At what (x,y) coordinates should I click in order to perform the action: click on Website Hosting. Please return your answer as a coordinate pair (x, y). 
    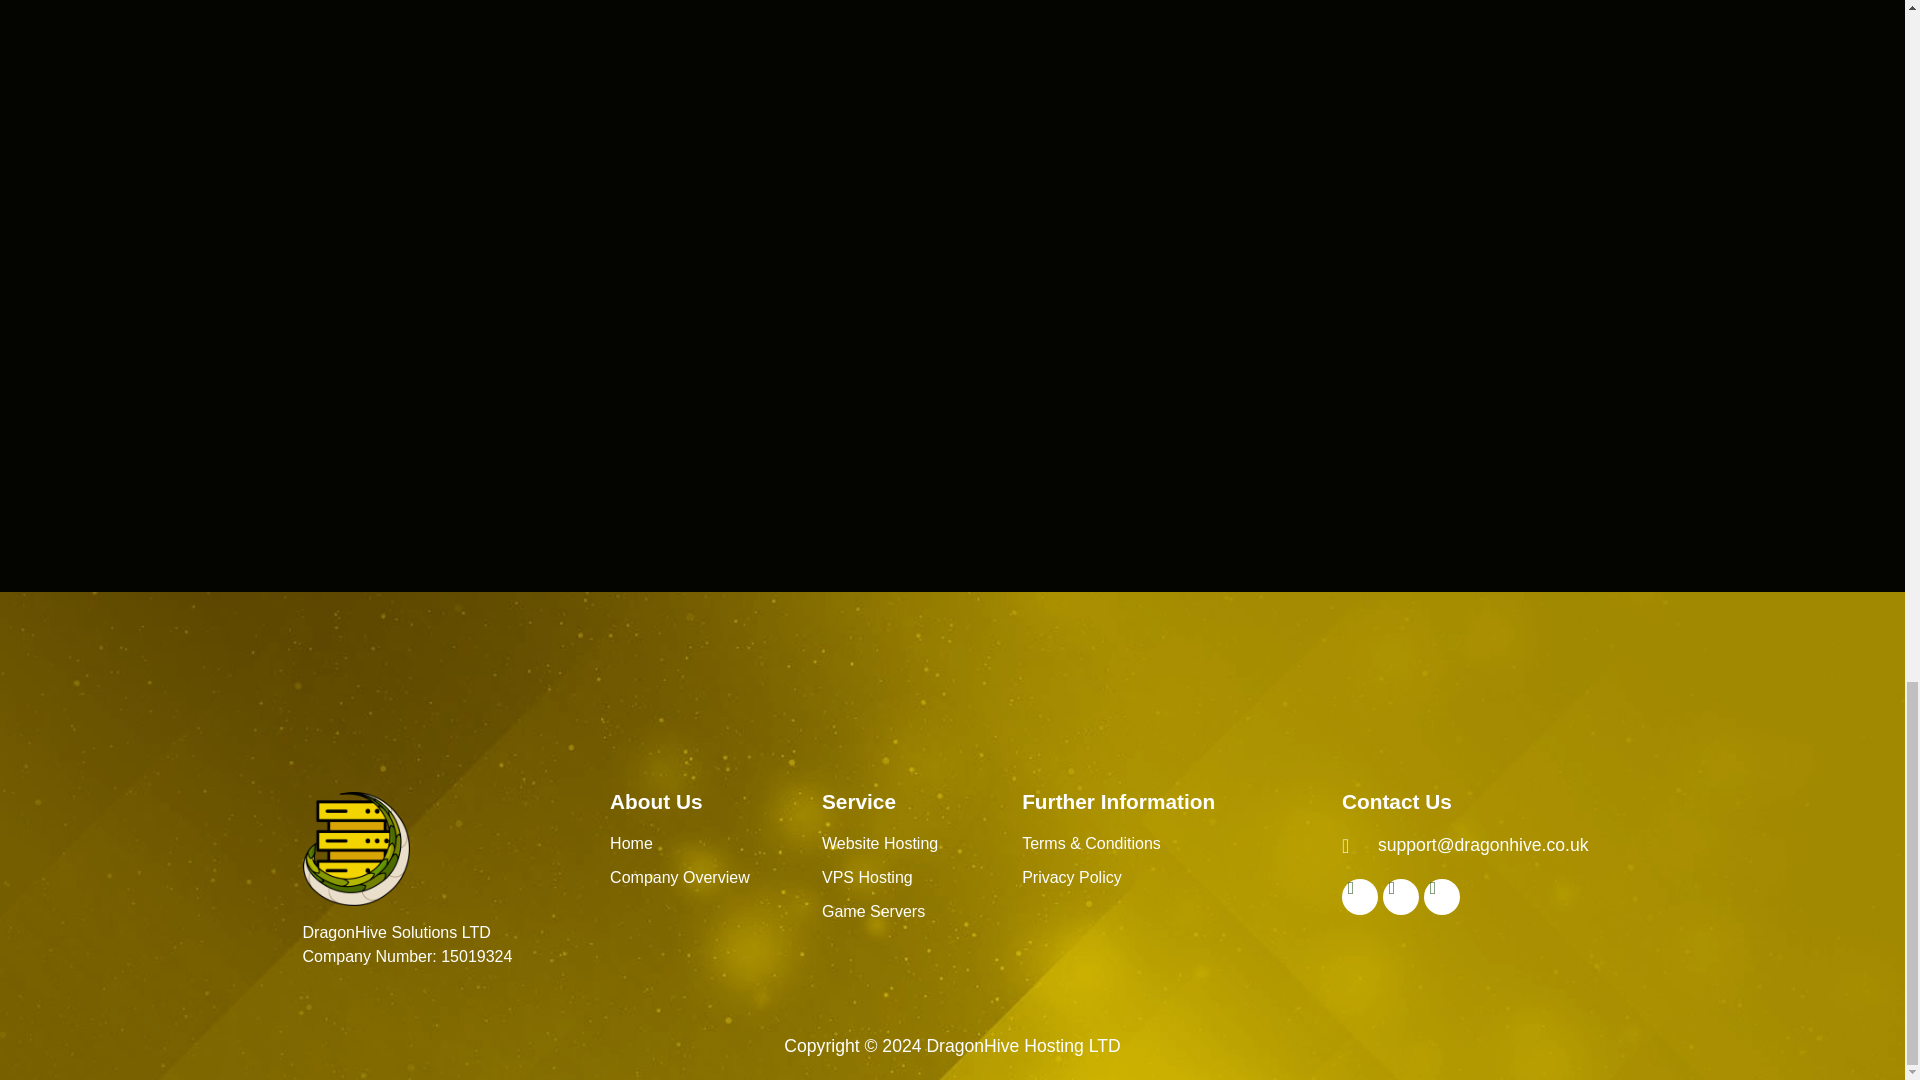
    Looking at the image, I should click on (880, 843).